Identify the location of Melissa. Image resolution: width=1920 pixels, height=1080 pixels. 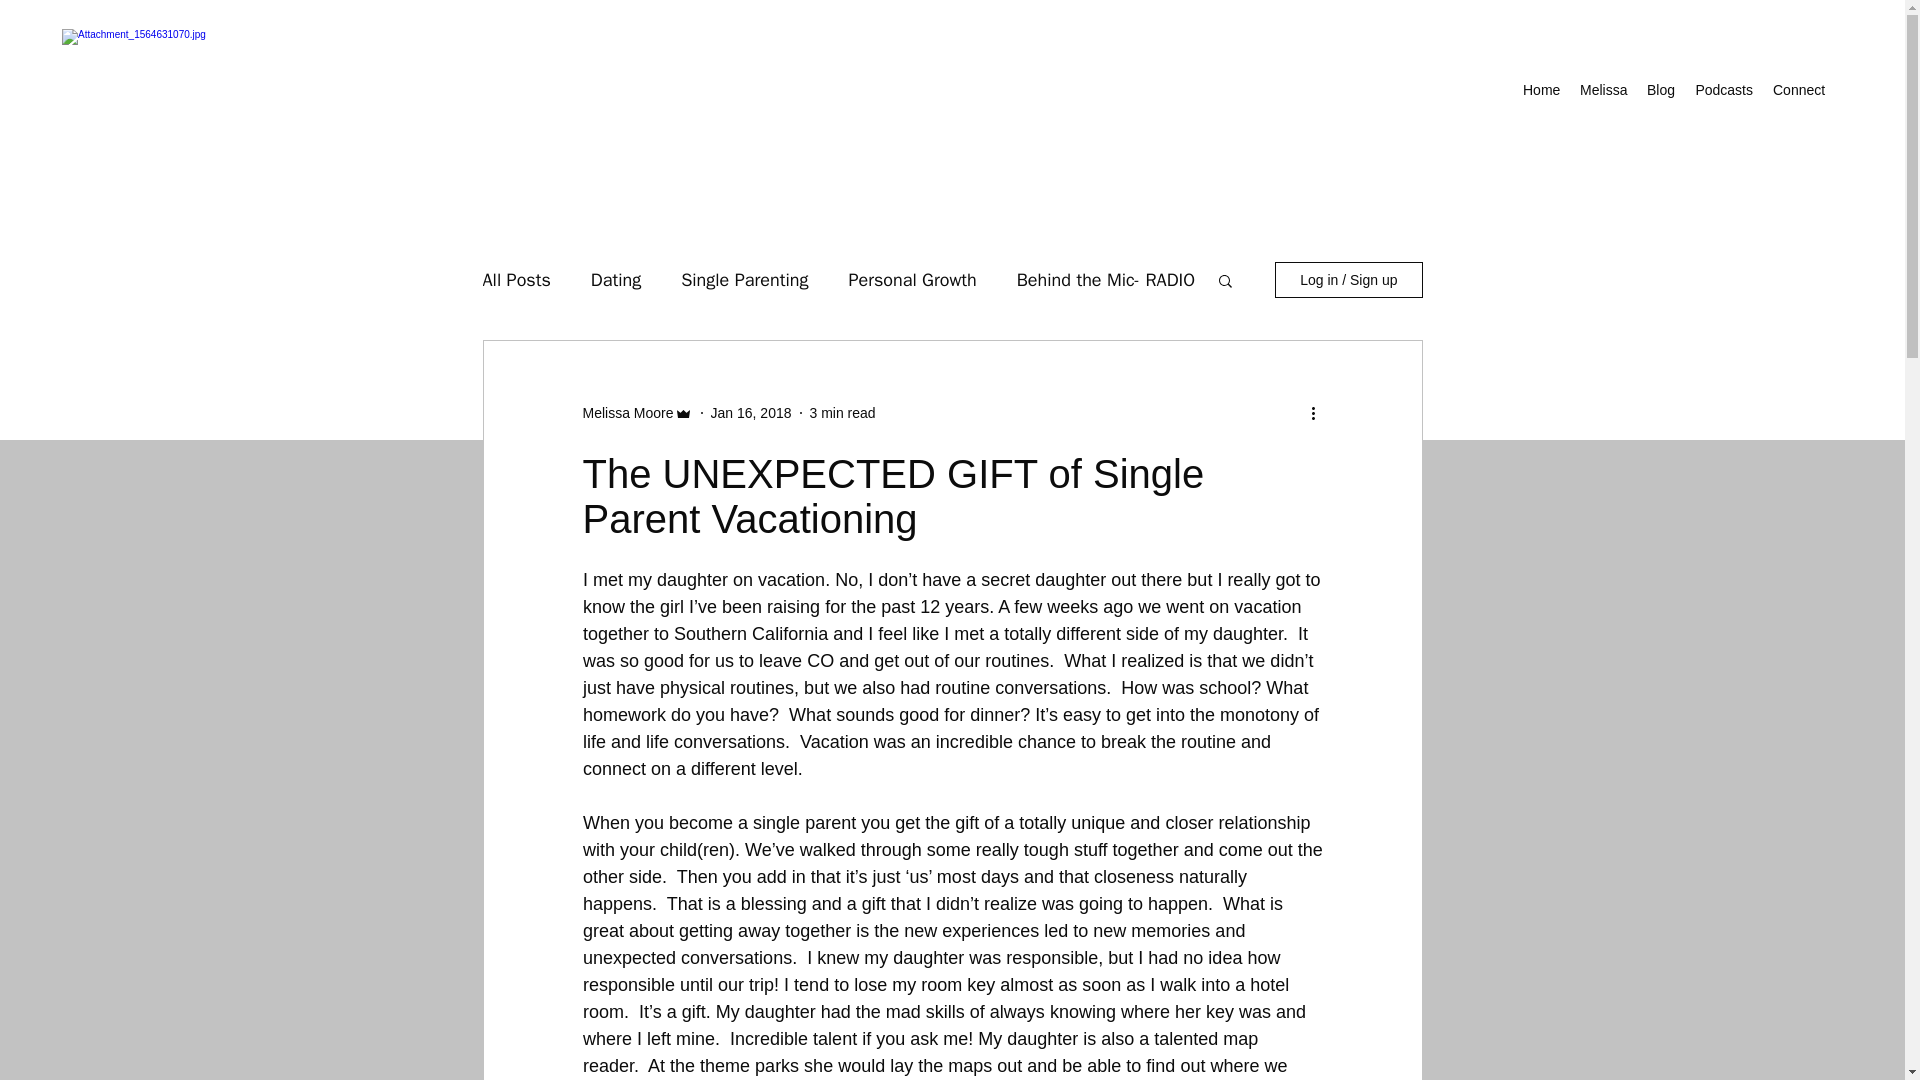
(1604, 89).